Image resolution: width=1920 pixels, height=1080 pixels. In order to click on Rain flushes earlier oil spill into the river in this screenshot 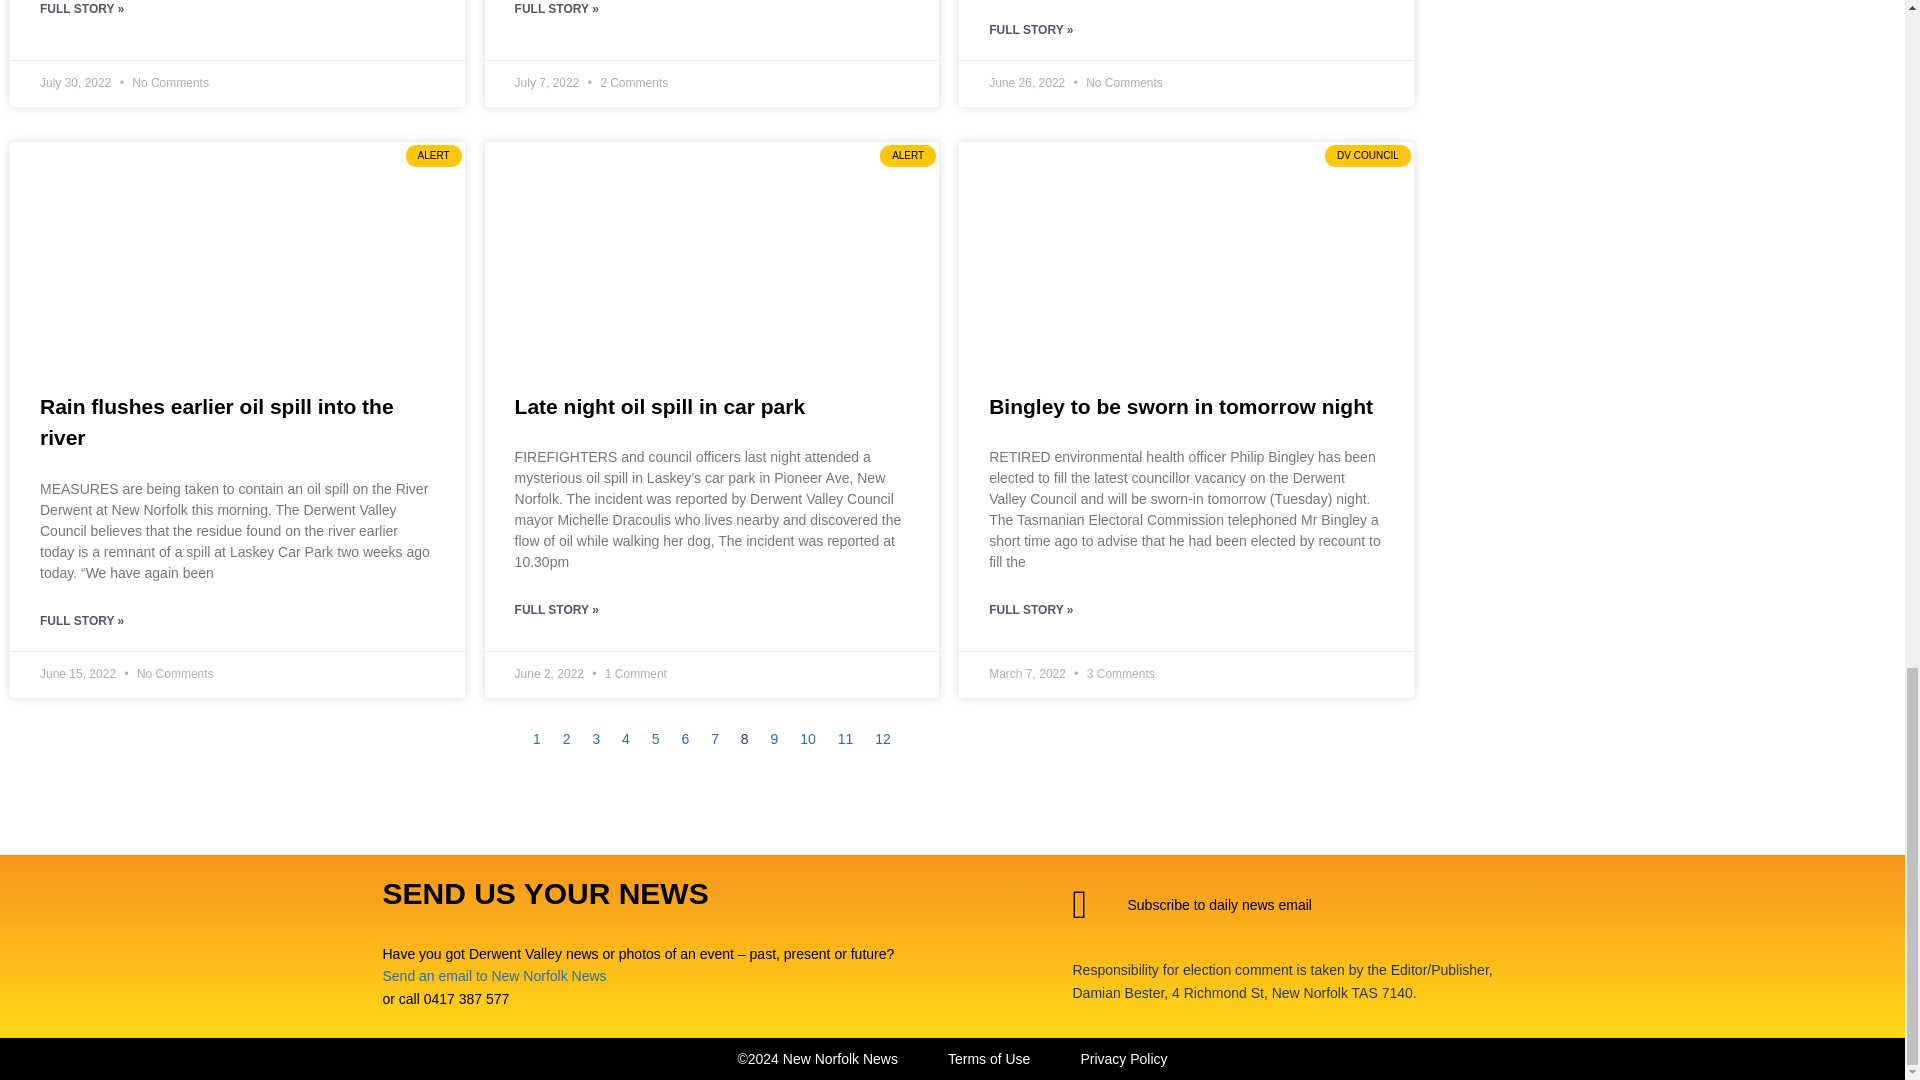, I will do `click(216, 422)`.